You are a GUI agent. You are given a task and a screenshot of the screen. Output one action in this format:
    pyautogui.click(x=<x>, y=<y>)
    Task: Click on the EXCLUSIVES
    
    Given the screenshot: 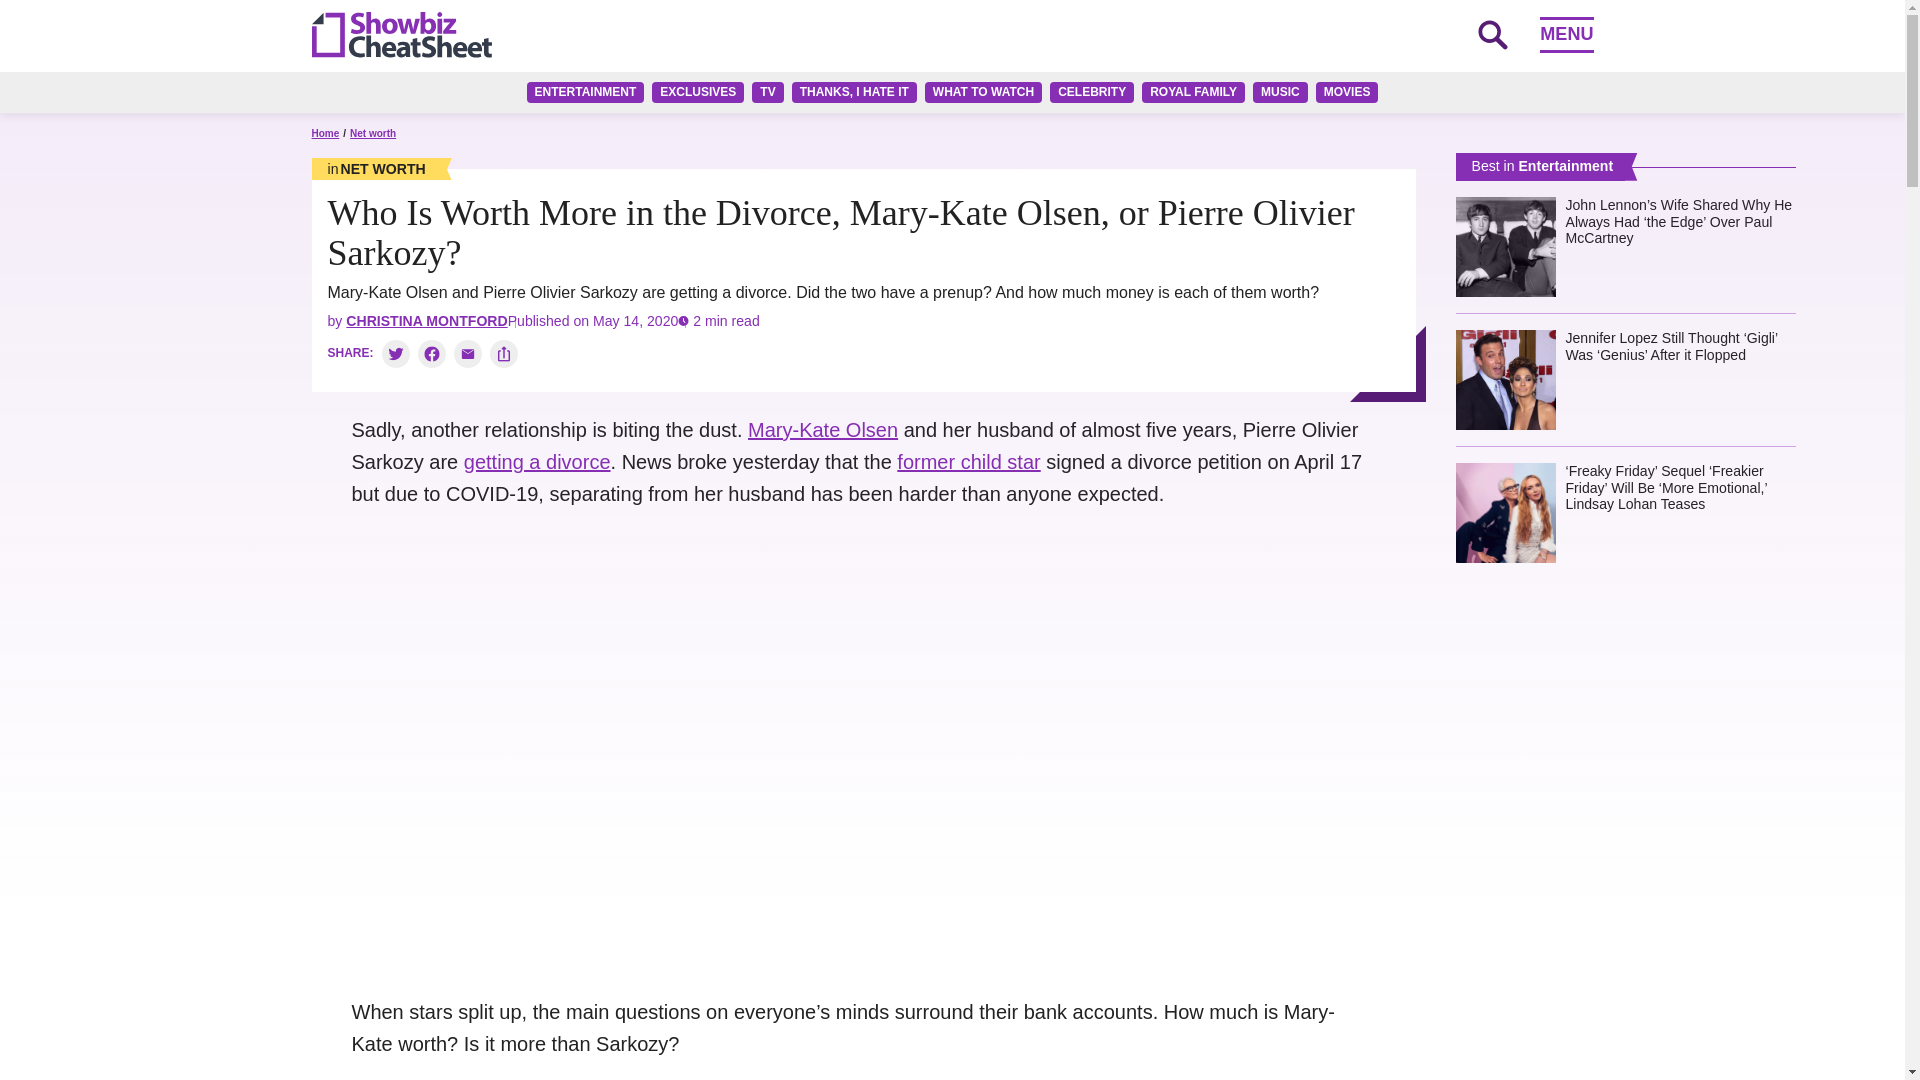 What is the action you would take?
    pyautogui.click(x=698, y=92)
    